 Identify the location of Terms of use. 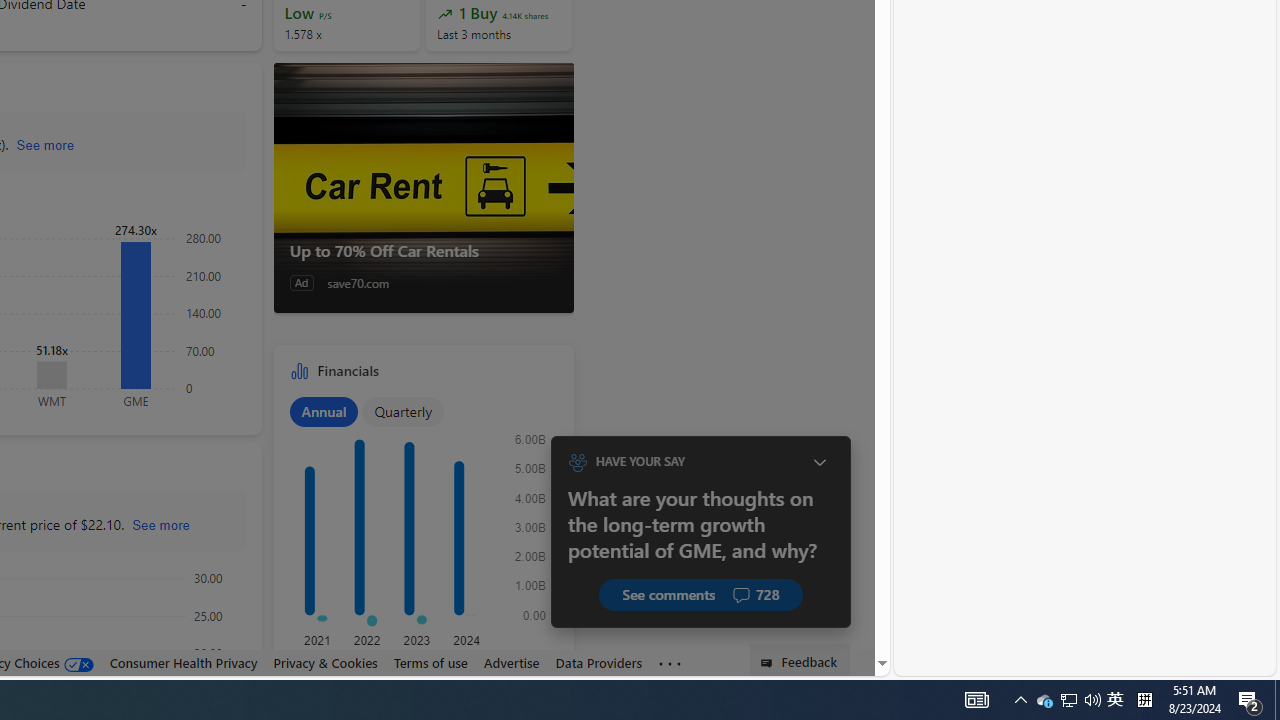
(430, 662).